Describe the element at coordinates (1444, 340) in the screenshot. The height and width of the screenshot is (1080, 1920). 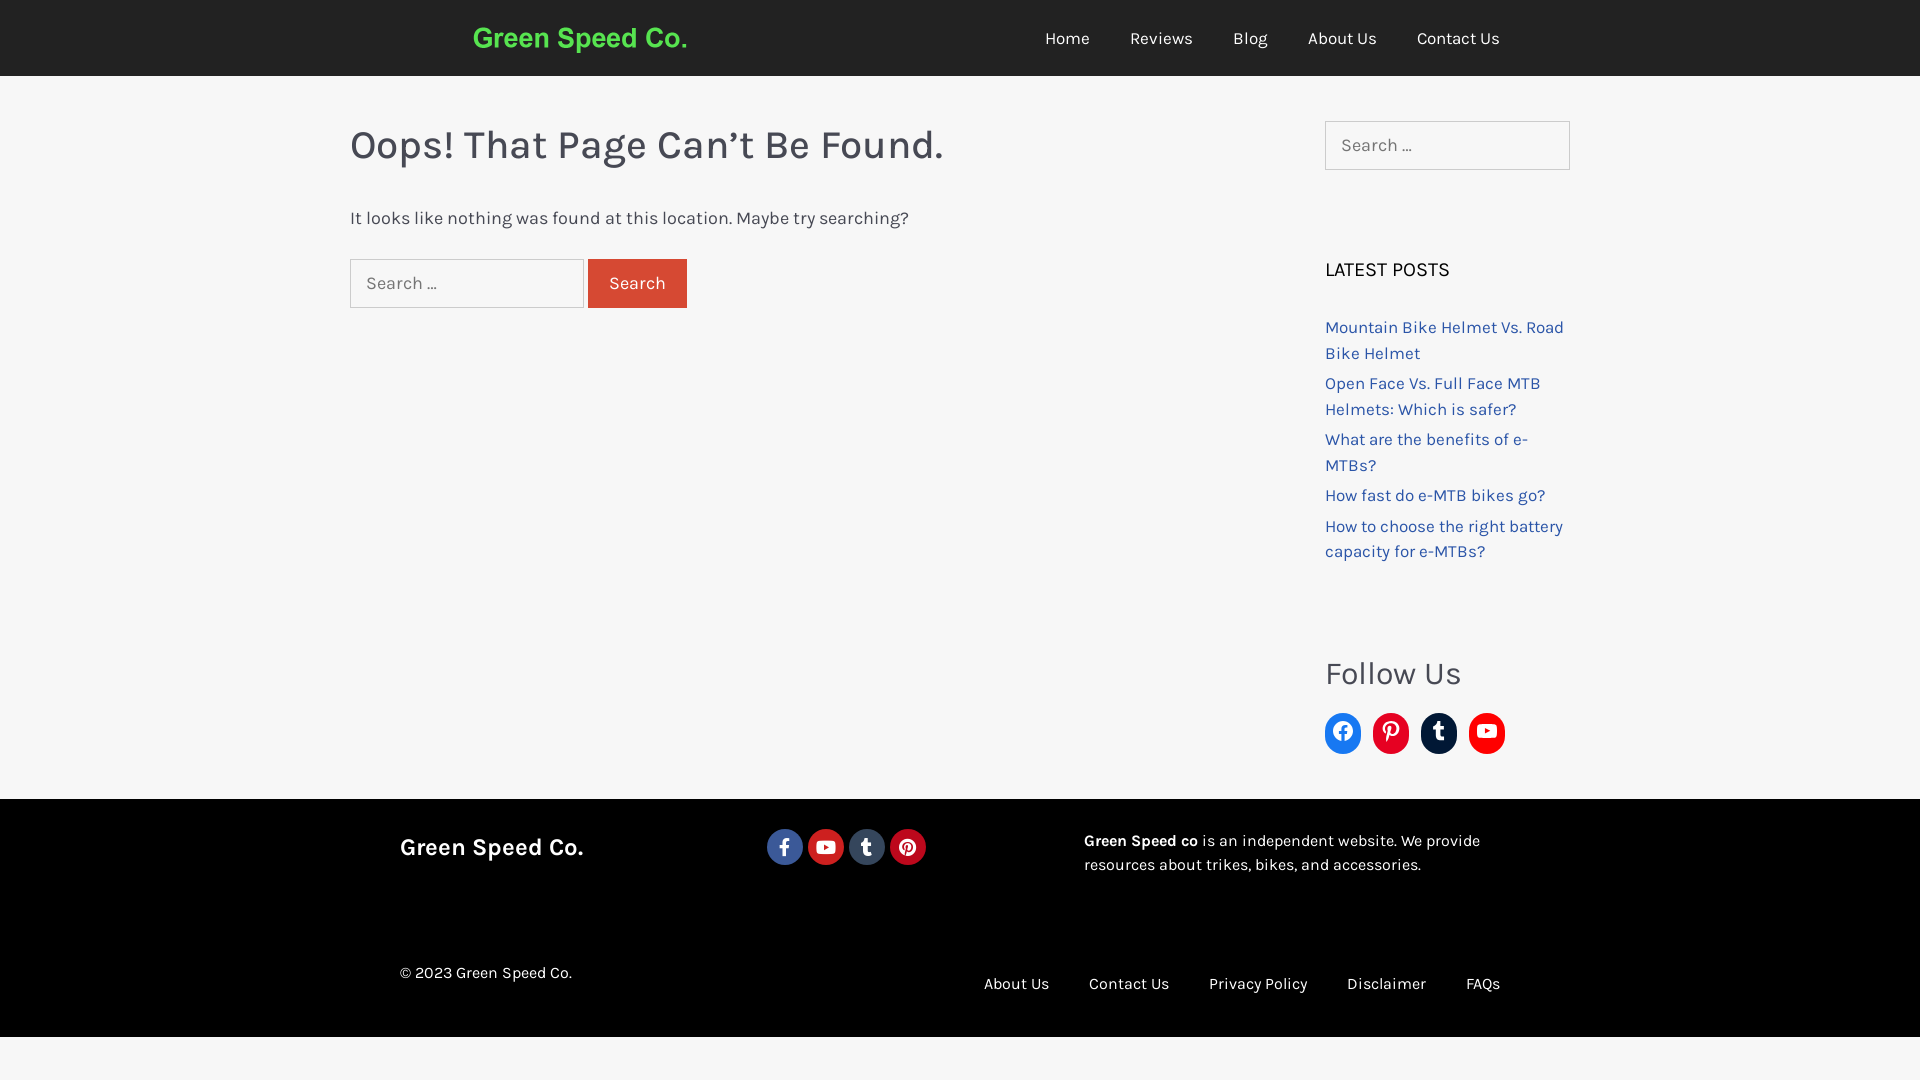
I see `Mountain Bike Helmet Vs. Road Bike Helmet` at that location.